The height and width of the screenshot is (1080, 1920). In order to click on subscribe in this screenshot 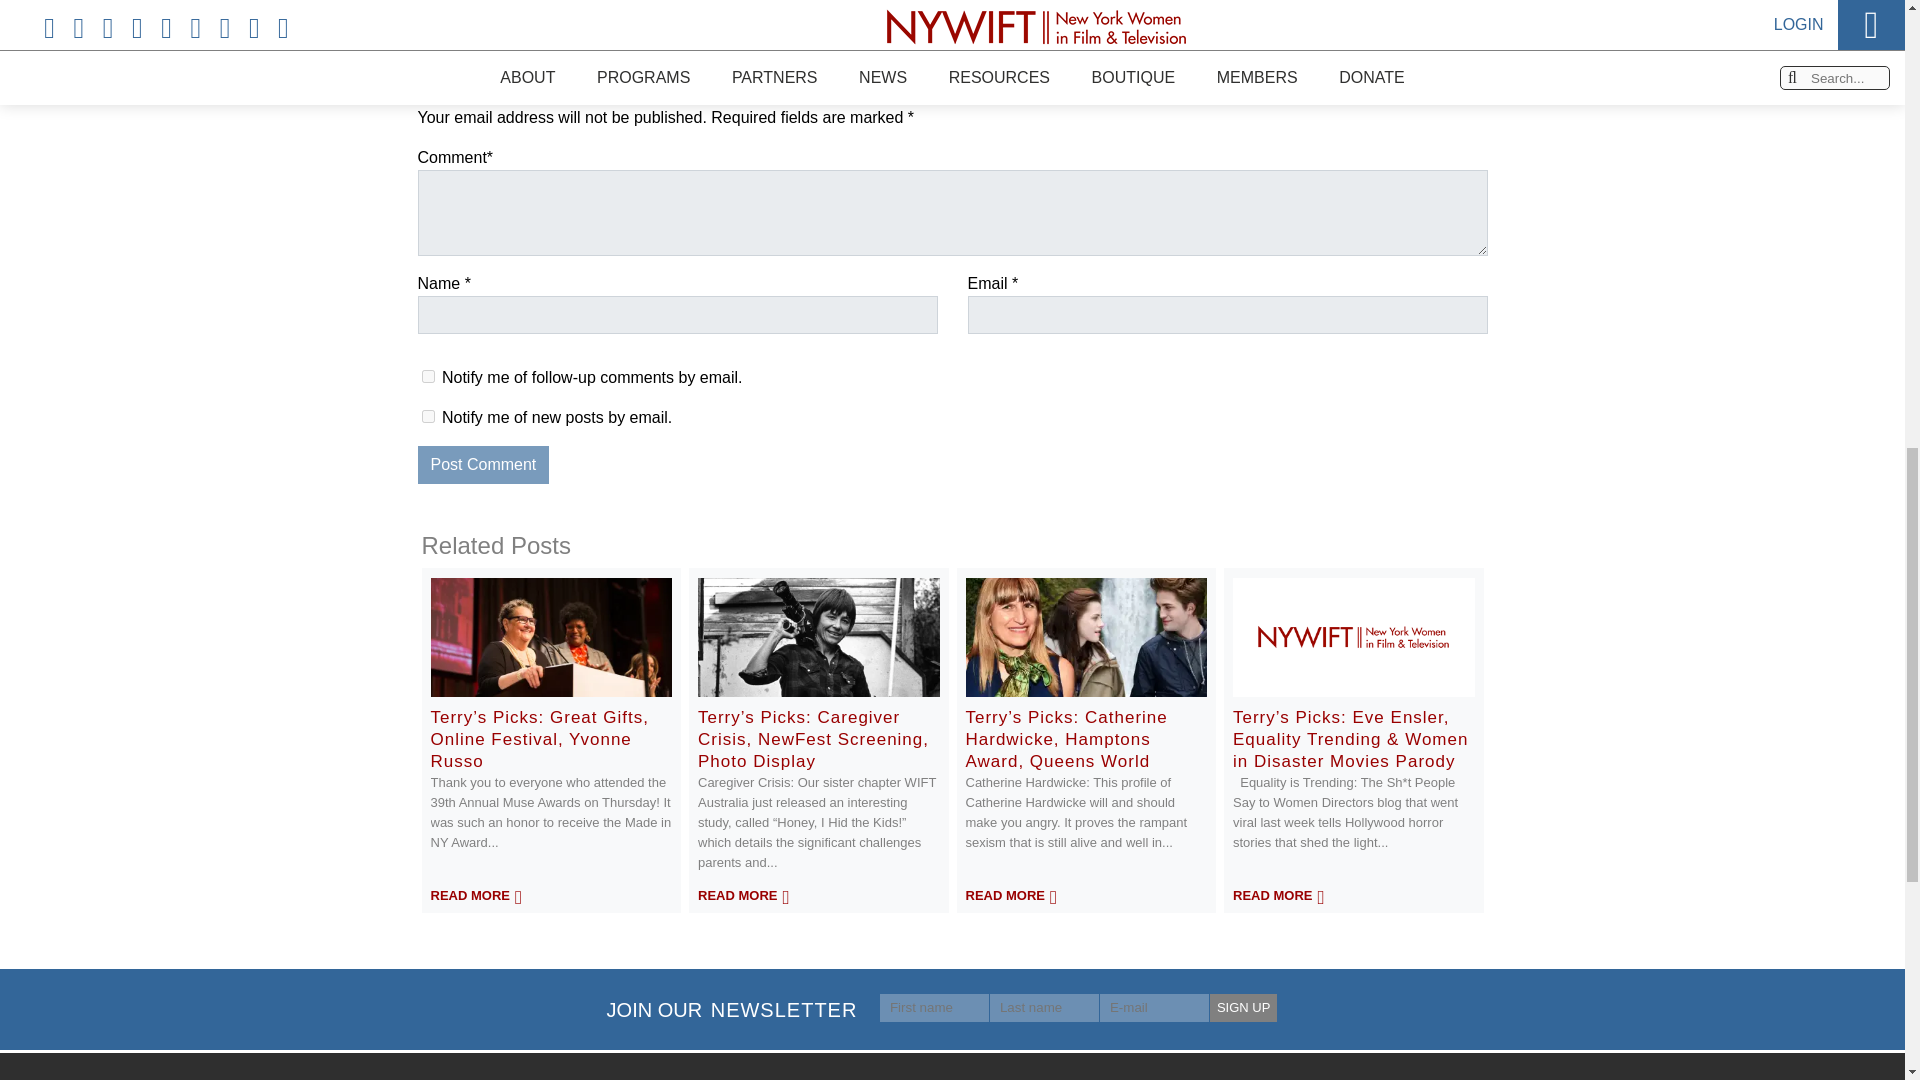, I will do `click(428, 376)`.